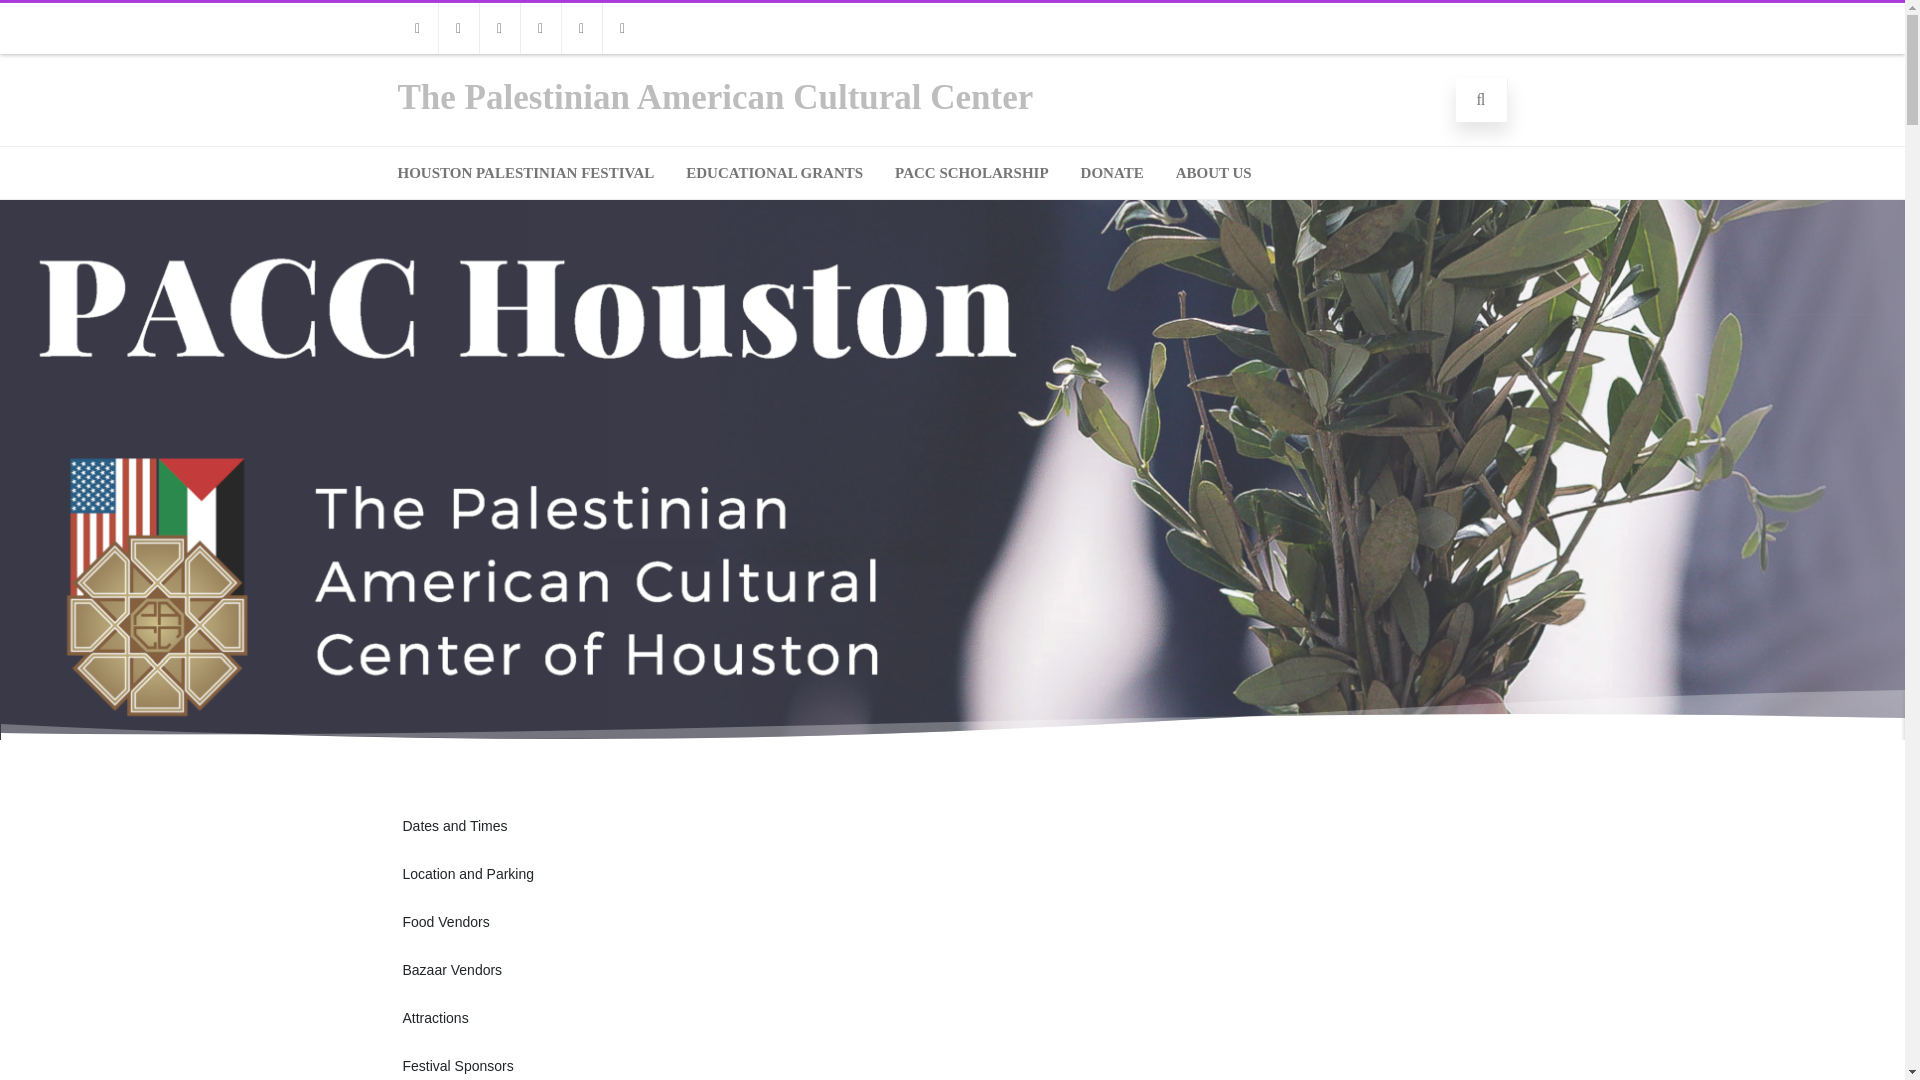 The width and height of the screenshot is (1920, 1080). What do you see at coordinates (1214, 172) in the screenshot?
I see `ABOUT US` at bounding box center [1214, 172].